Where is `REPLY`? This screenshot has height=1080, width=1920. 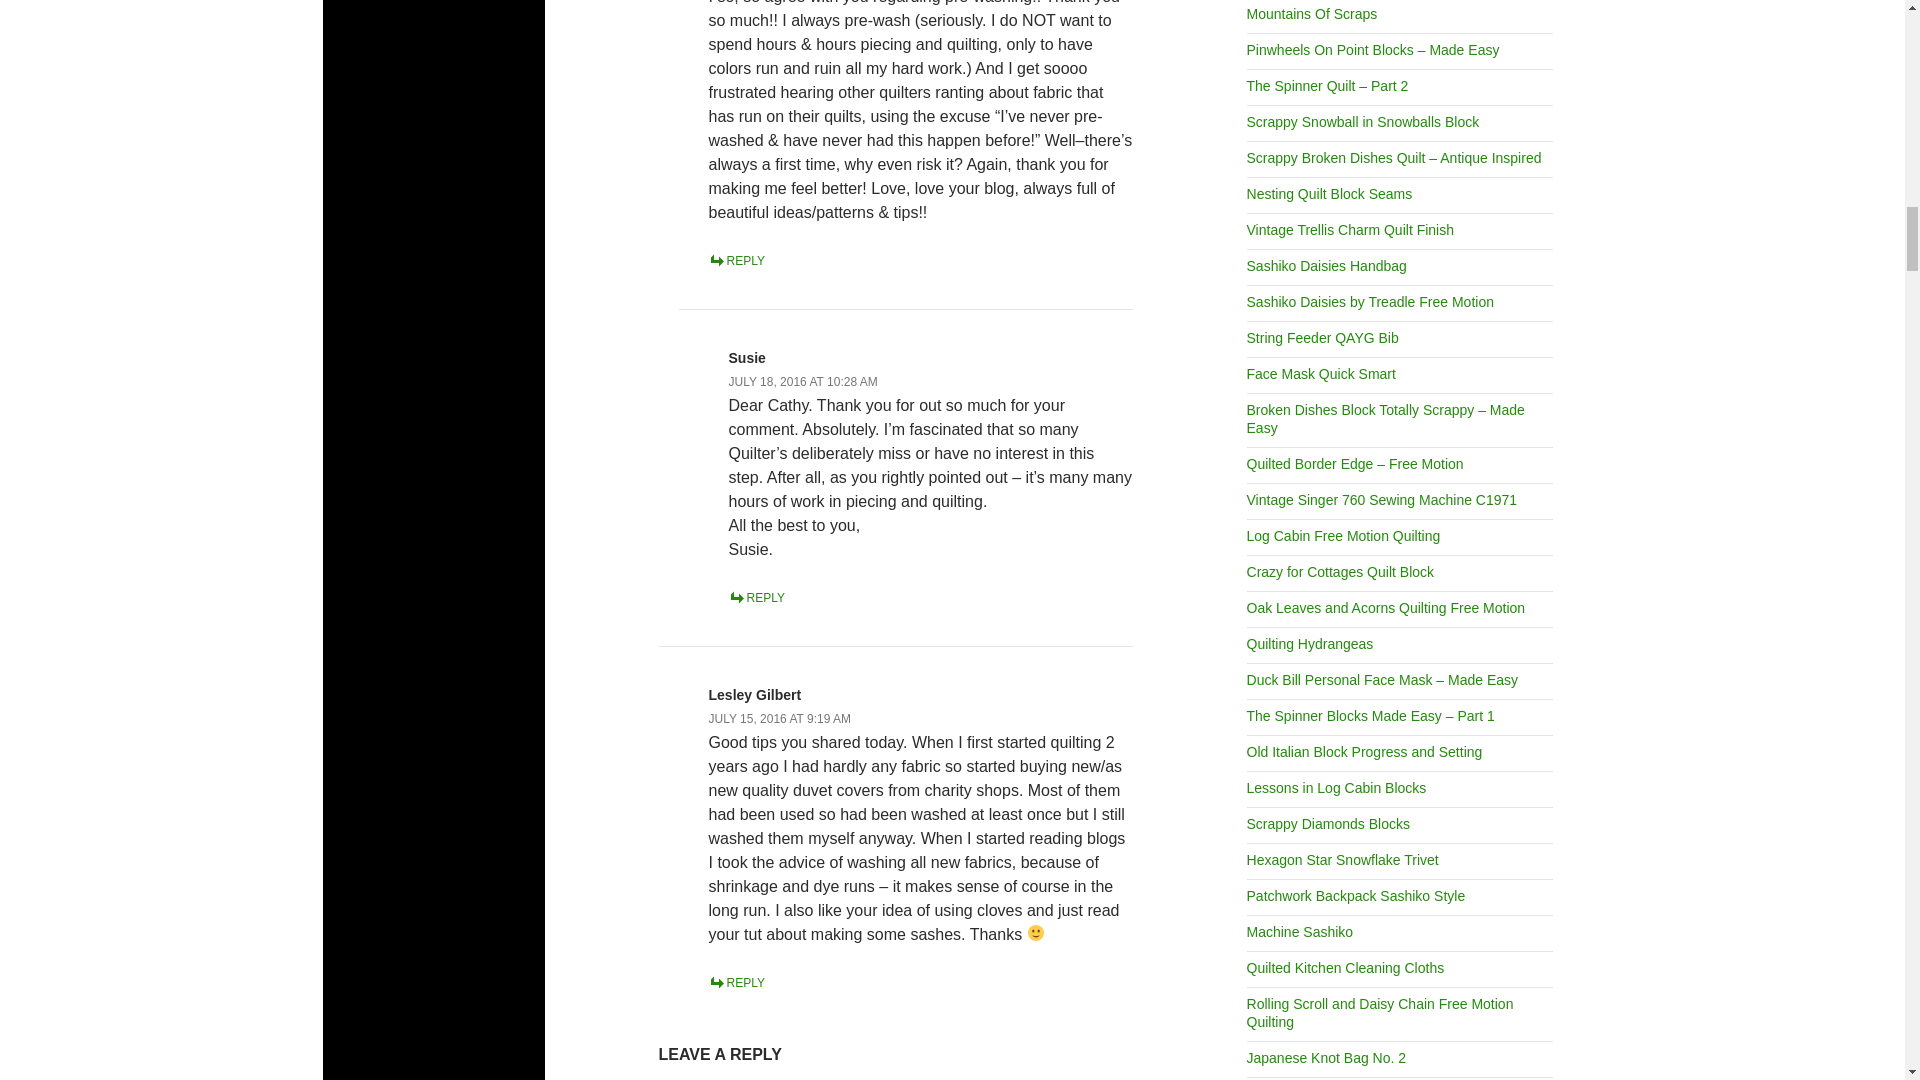 REPLY is located at coordinates (736, 260).